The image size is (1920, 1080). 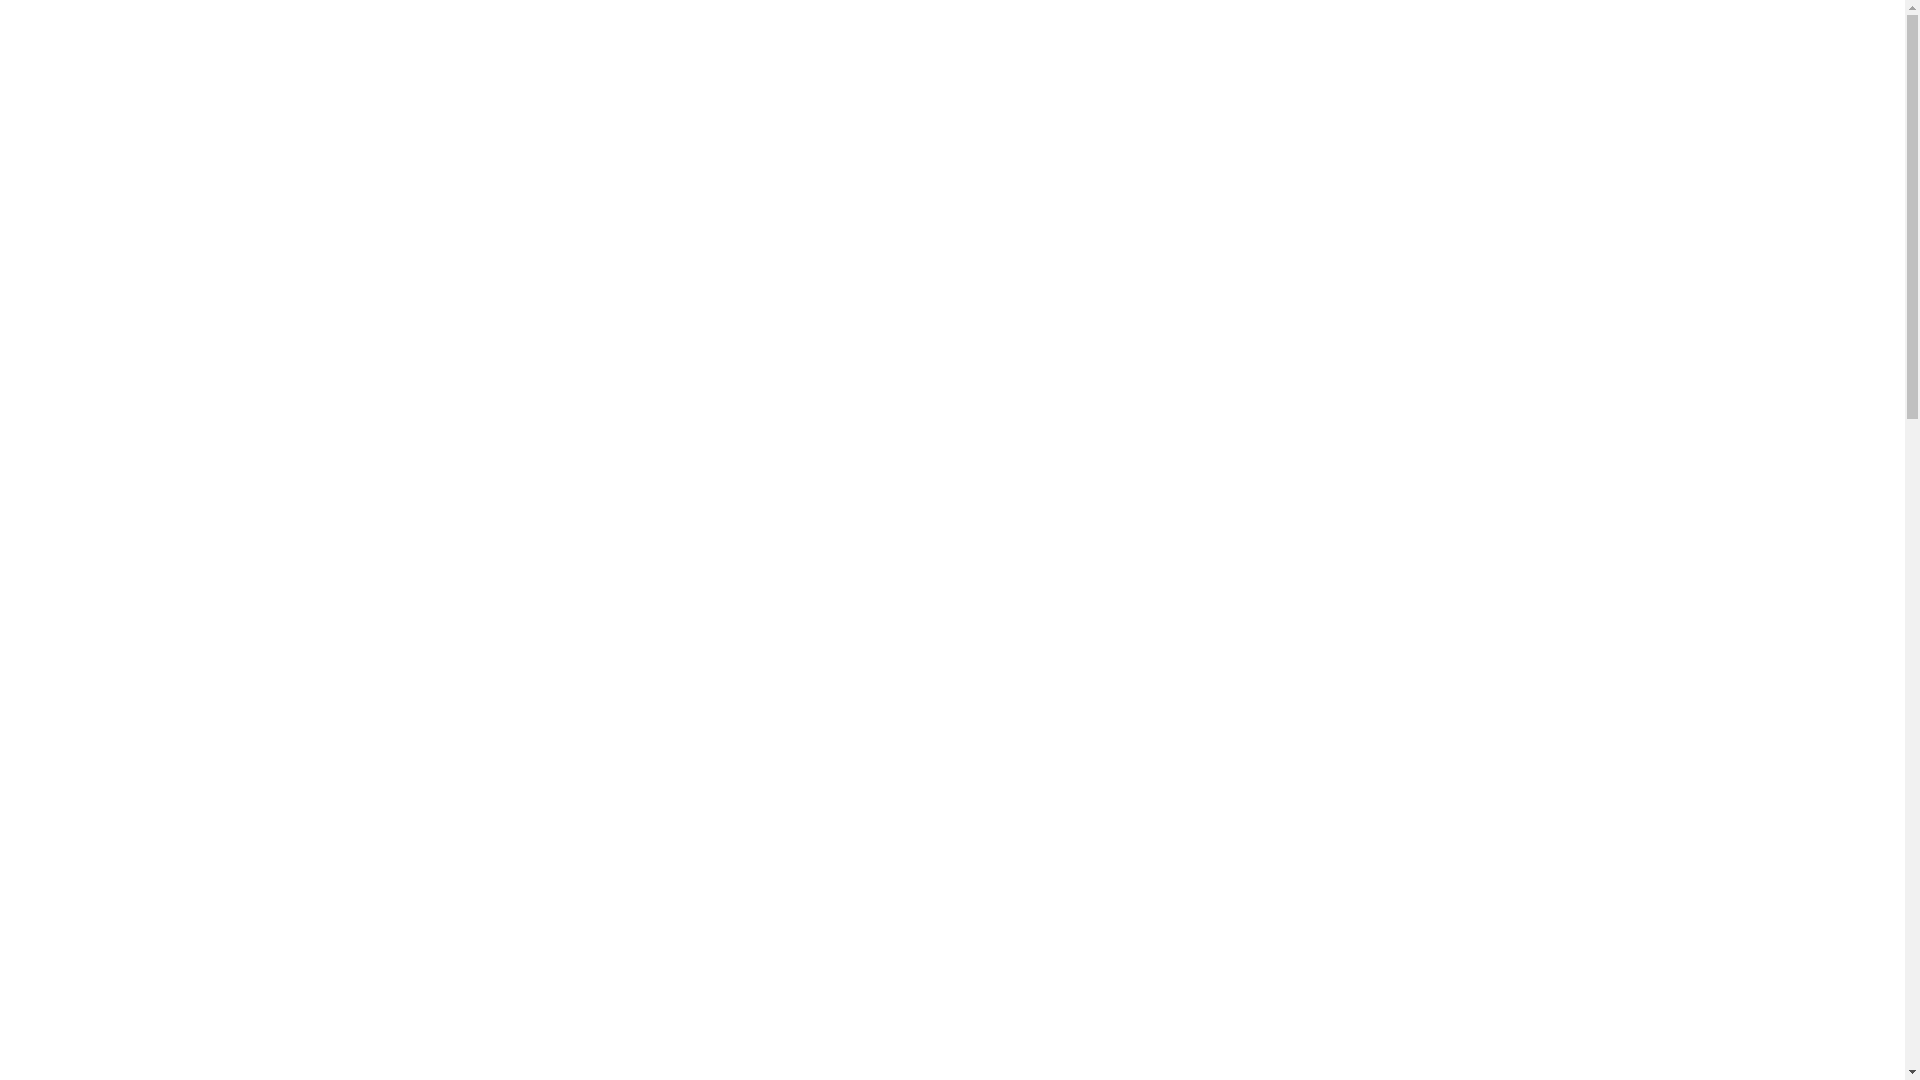 I want to click on Eltham Foot Clinic, so click(x=886, y=409).